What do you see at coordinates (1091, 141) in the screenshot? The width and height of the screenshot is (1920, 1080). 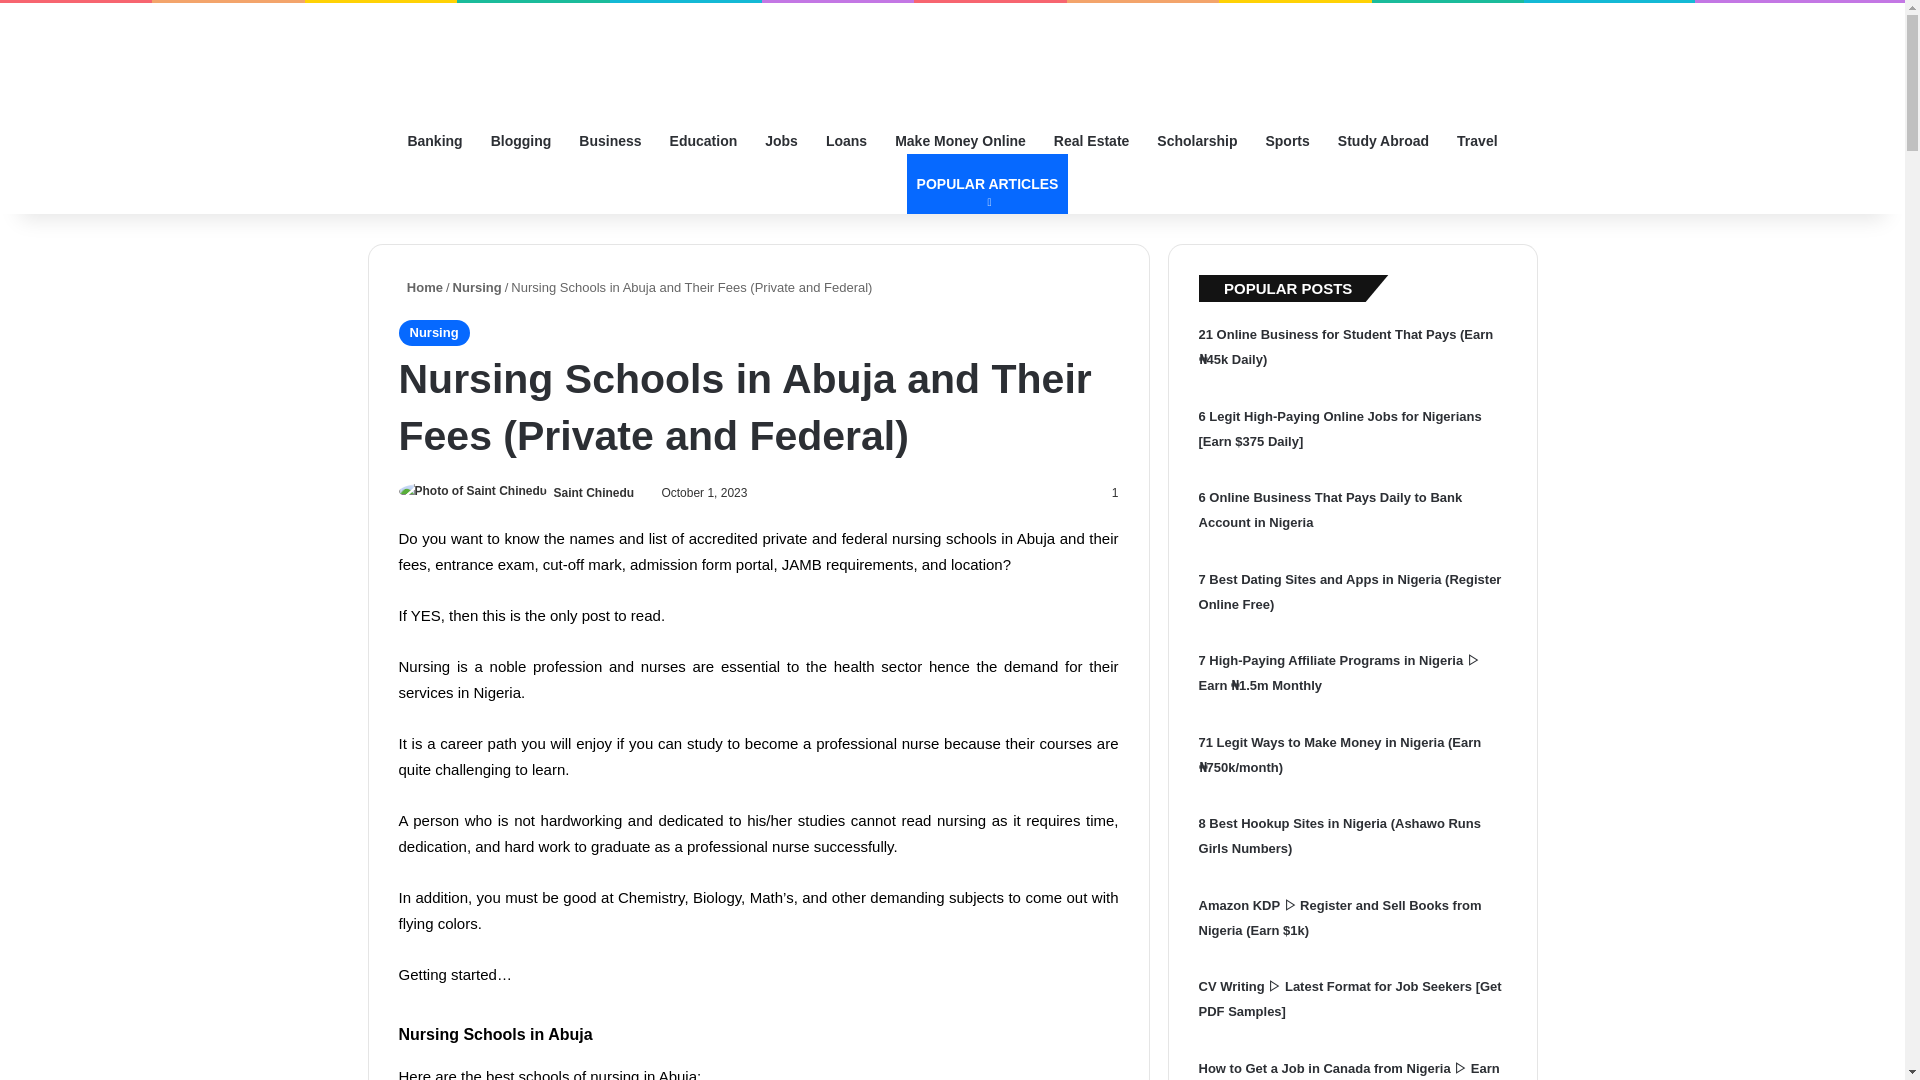 I see `Nursing` at bounding box center [1091, 141].